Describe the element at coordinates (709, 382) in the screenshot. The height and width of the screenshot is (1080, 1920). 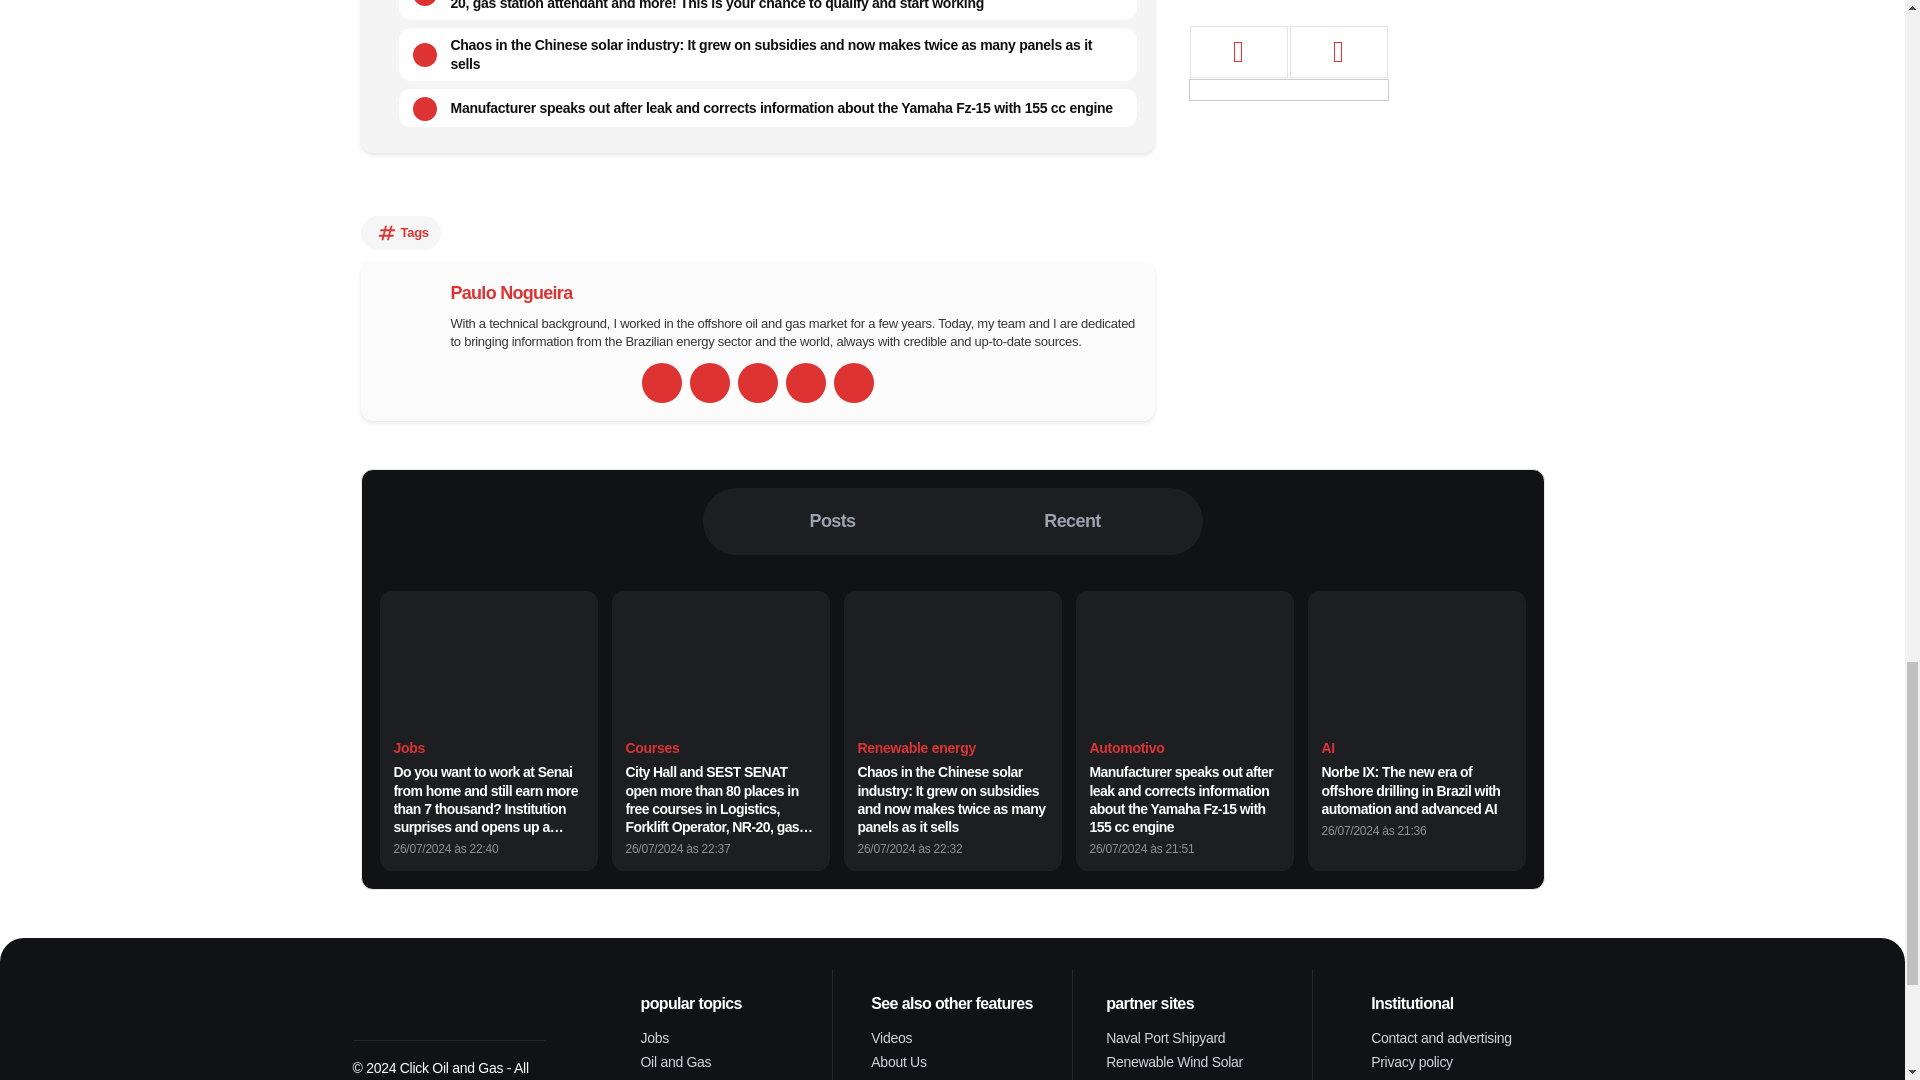
I see `Facebook` at that location.